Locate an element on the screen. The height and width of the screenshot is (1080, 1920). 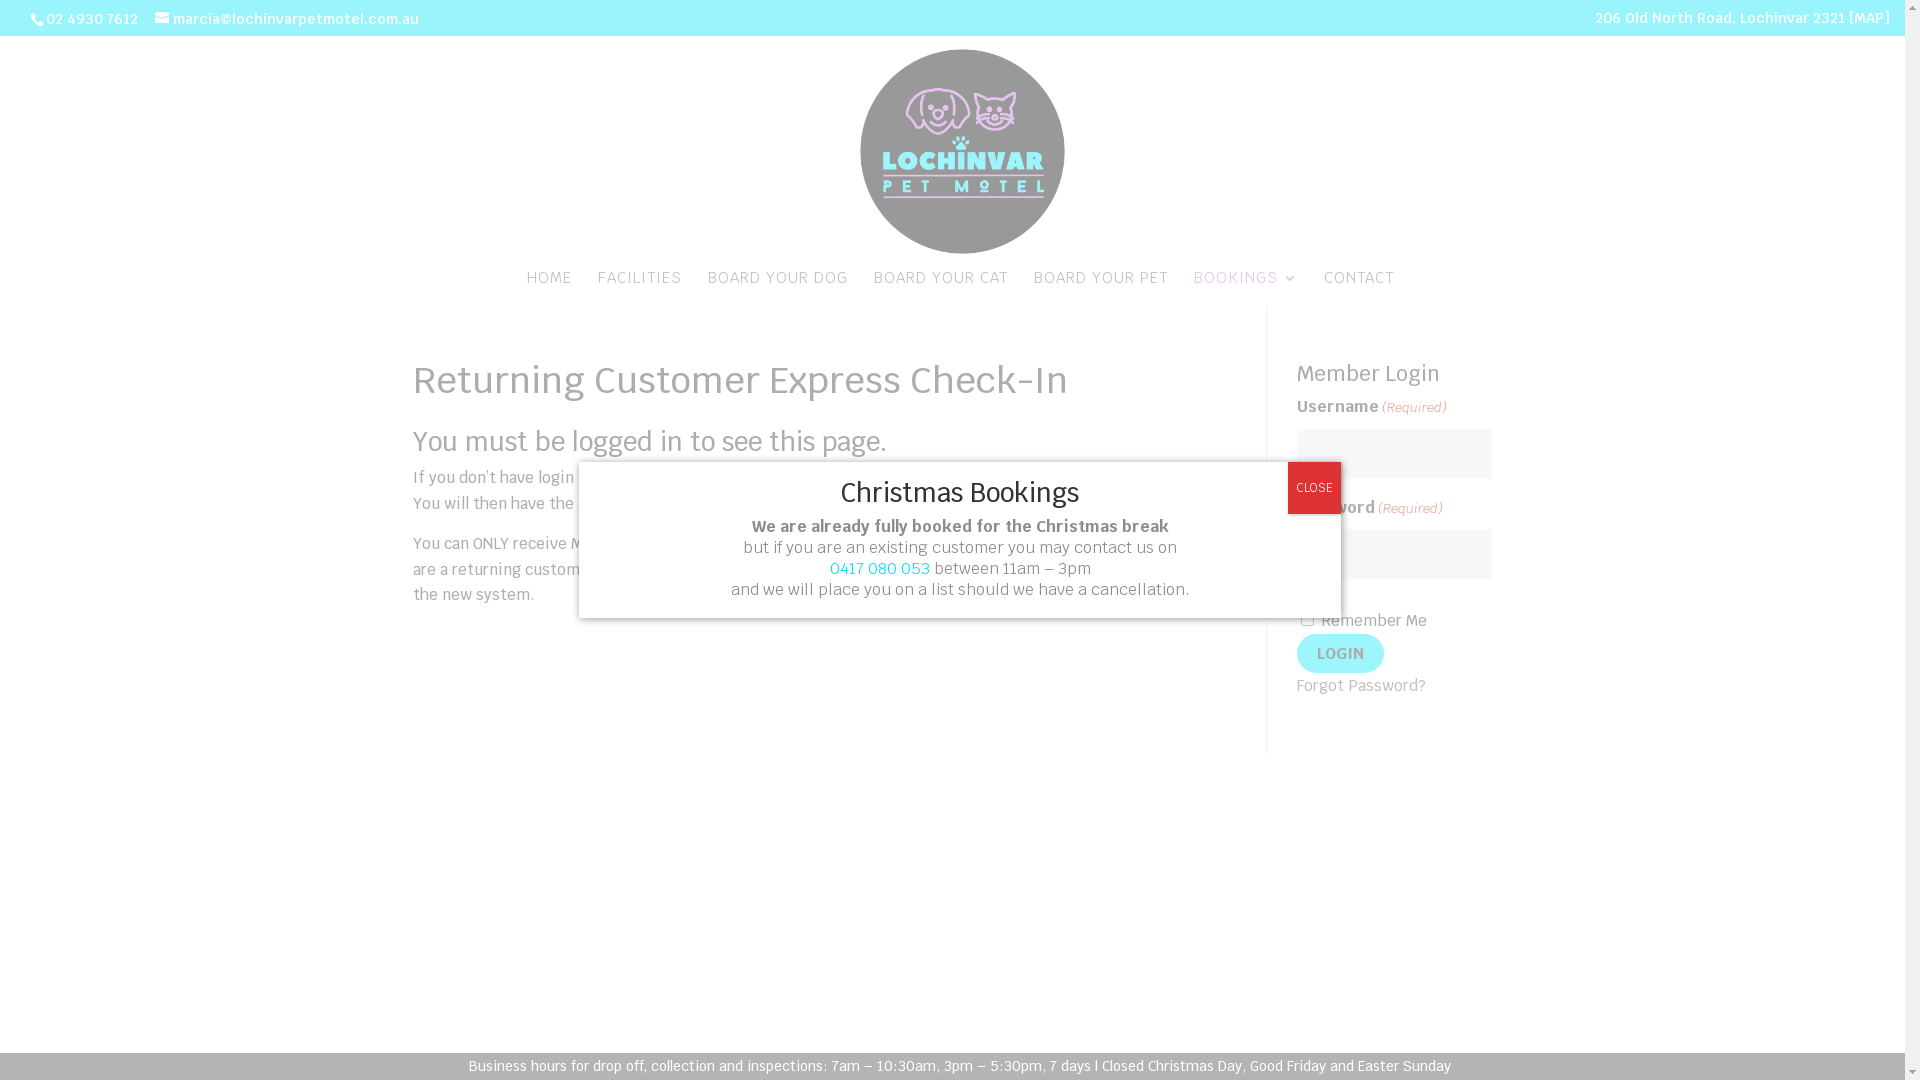
BOARD YOUR PET is located at coordinates (1101, 288).